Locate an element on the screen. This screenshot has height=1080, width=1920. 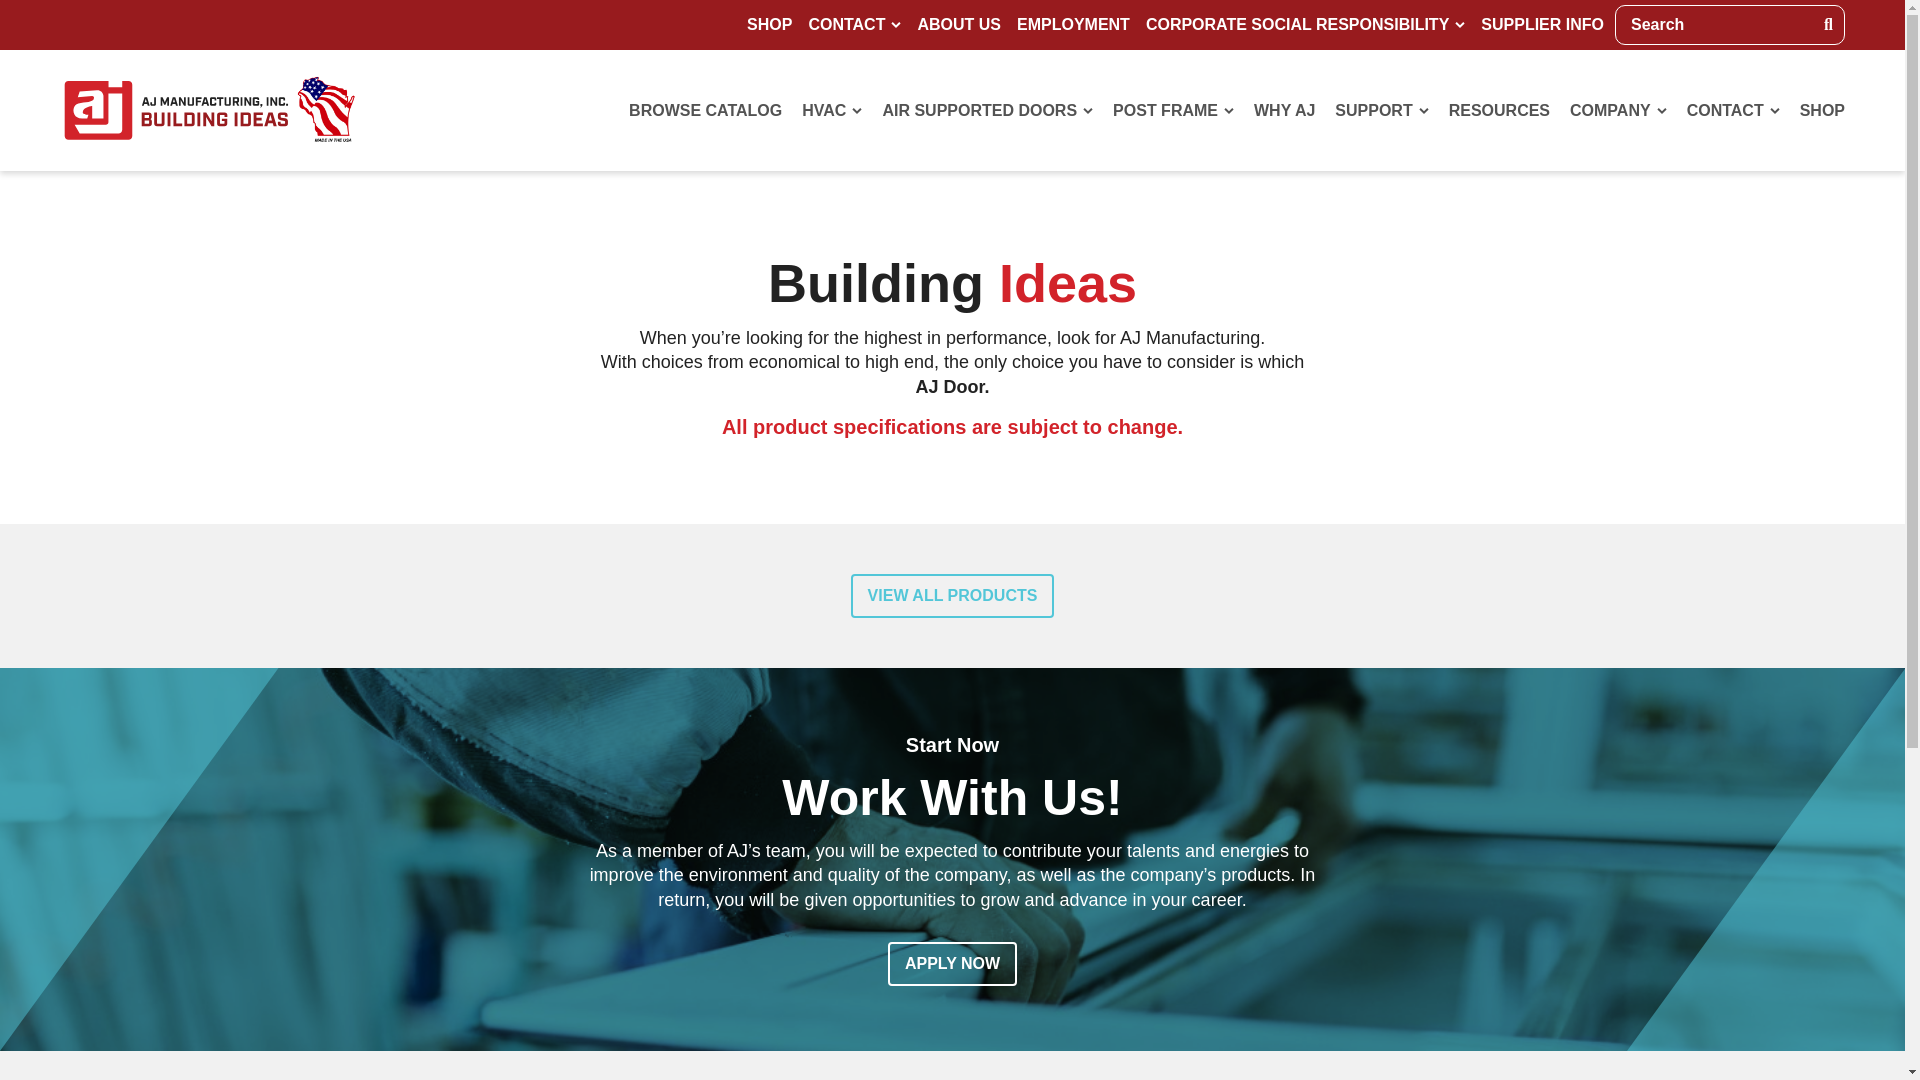
EMPLOYMENT is located at coordinates (1072, 24).